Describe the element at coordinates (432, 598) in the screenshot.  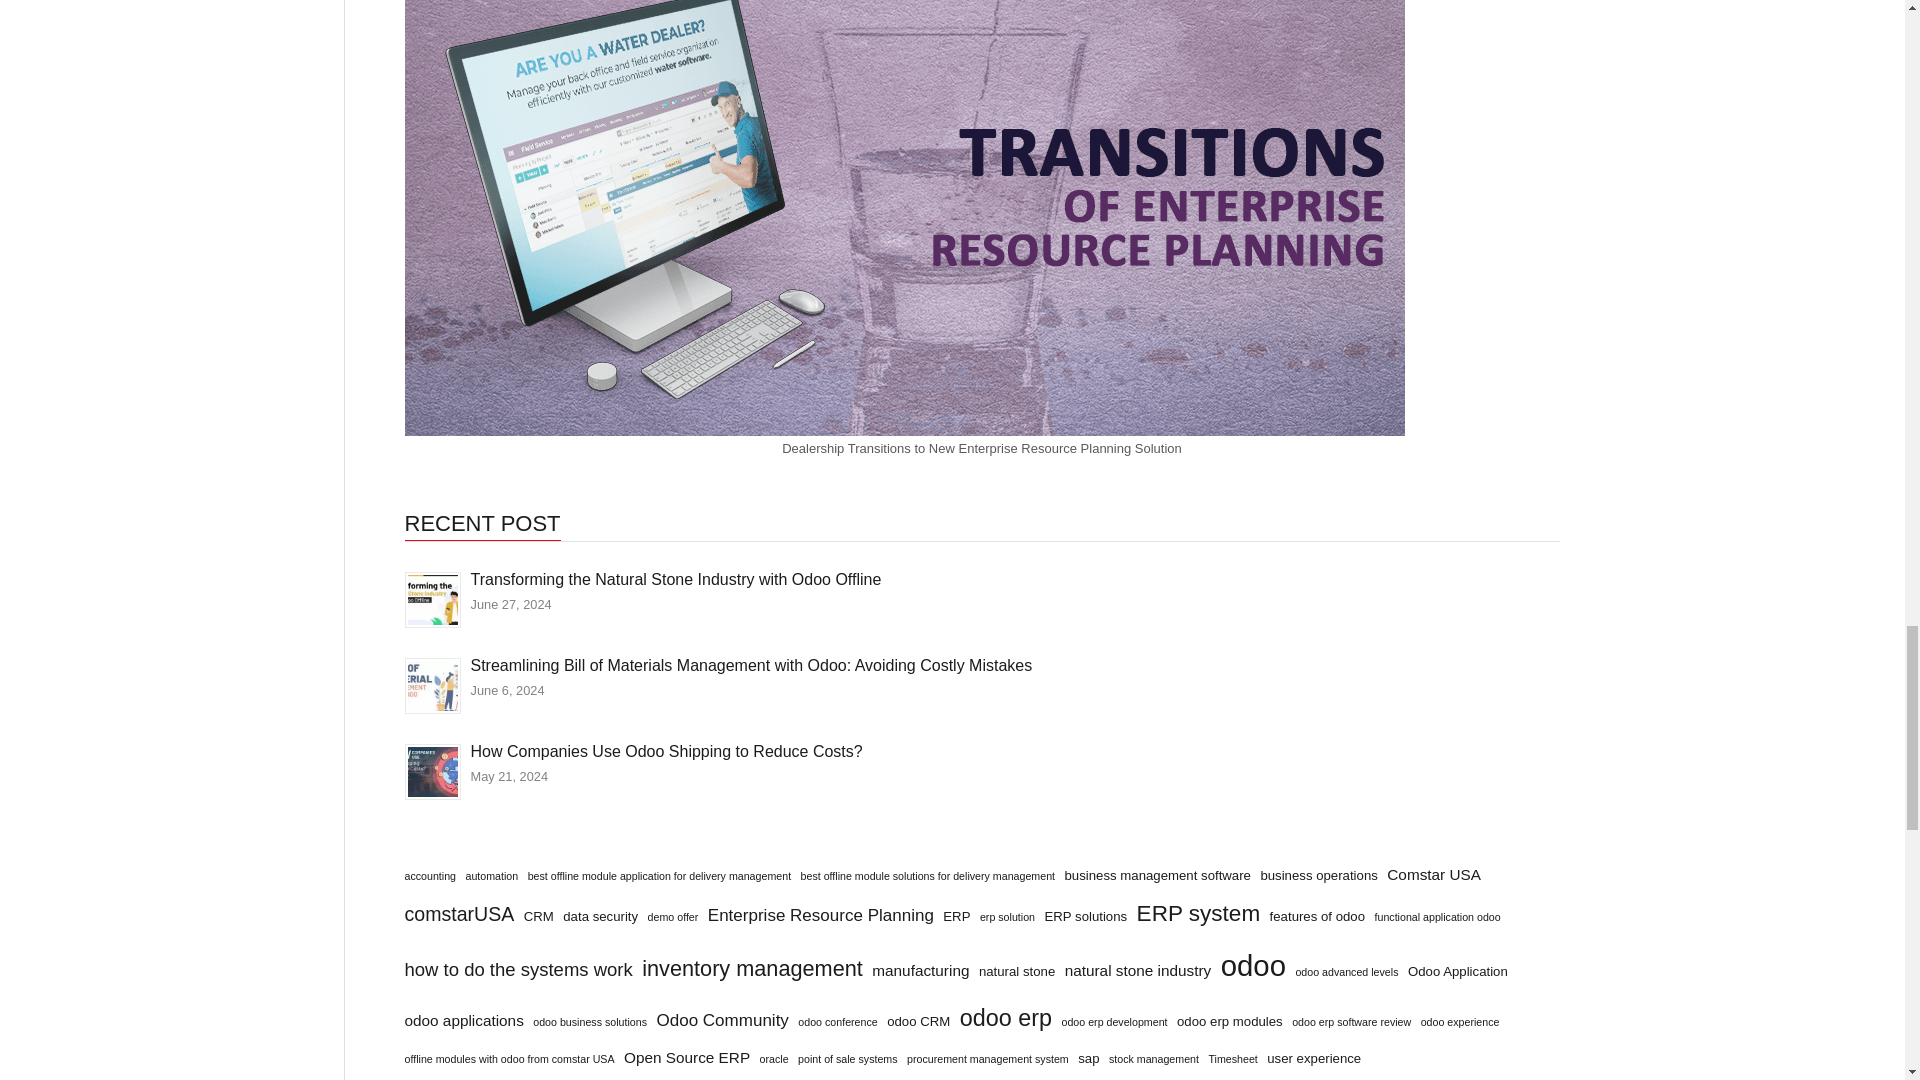
I see `Transforming the Natural Stone Industry with Odoo Offline` at that location.